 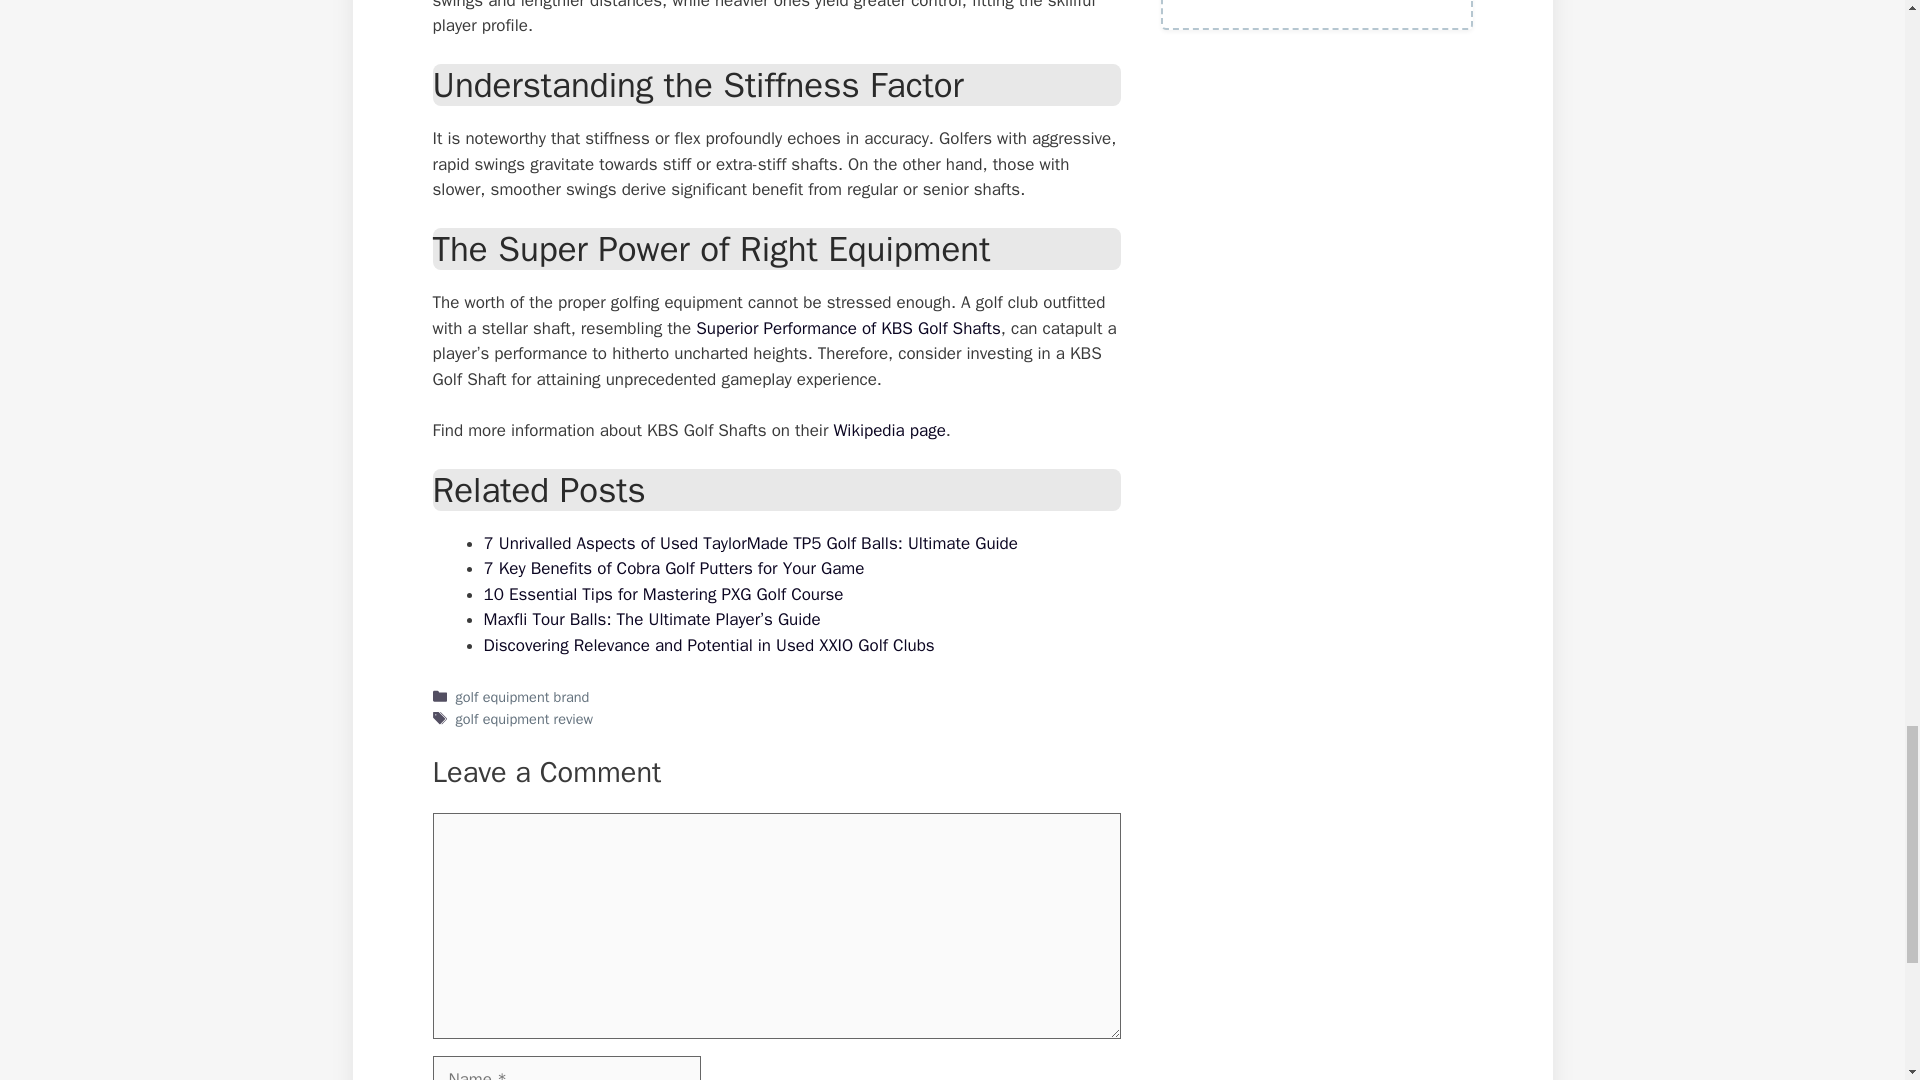 What do you see at coordinates (674, 568) in the screenshot?
I see `7 Key Benefits of Cobra Golf Putters for Your Game` at bounding box center [674, 568].